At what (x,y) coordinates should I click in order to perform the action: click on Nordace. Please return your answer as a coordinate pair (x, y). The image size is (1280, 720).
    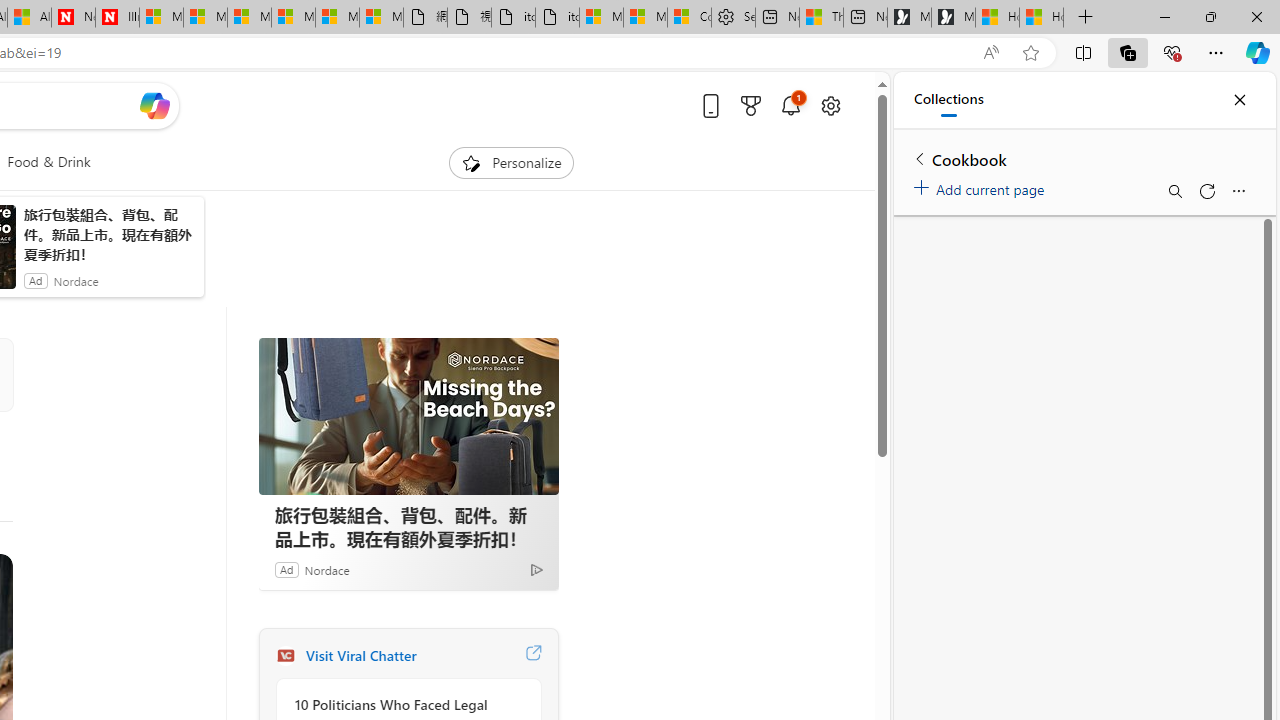
    Looking at the image, I should click on (326, 569).